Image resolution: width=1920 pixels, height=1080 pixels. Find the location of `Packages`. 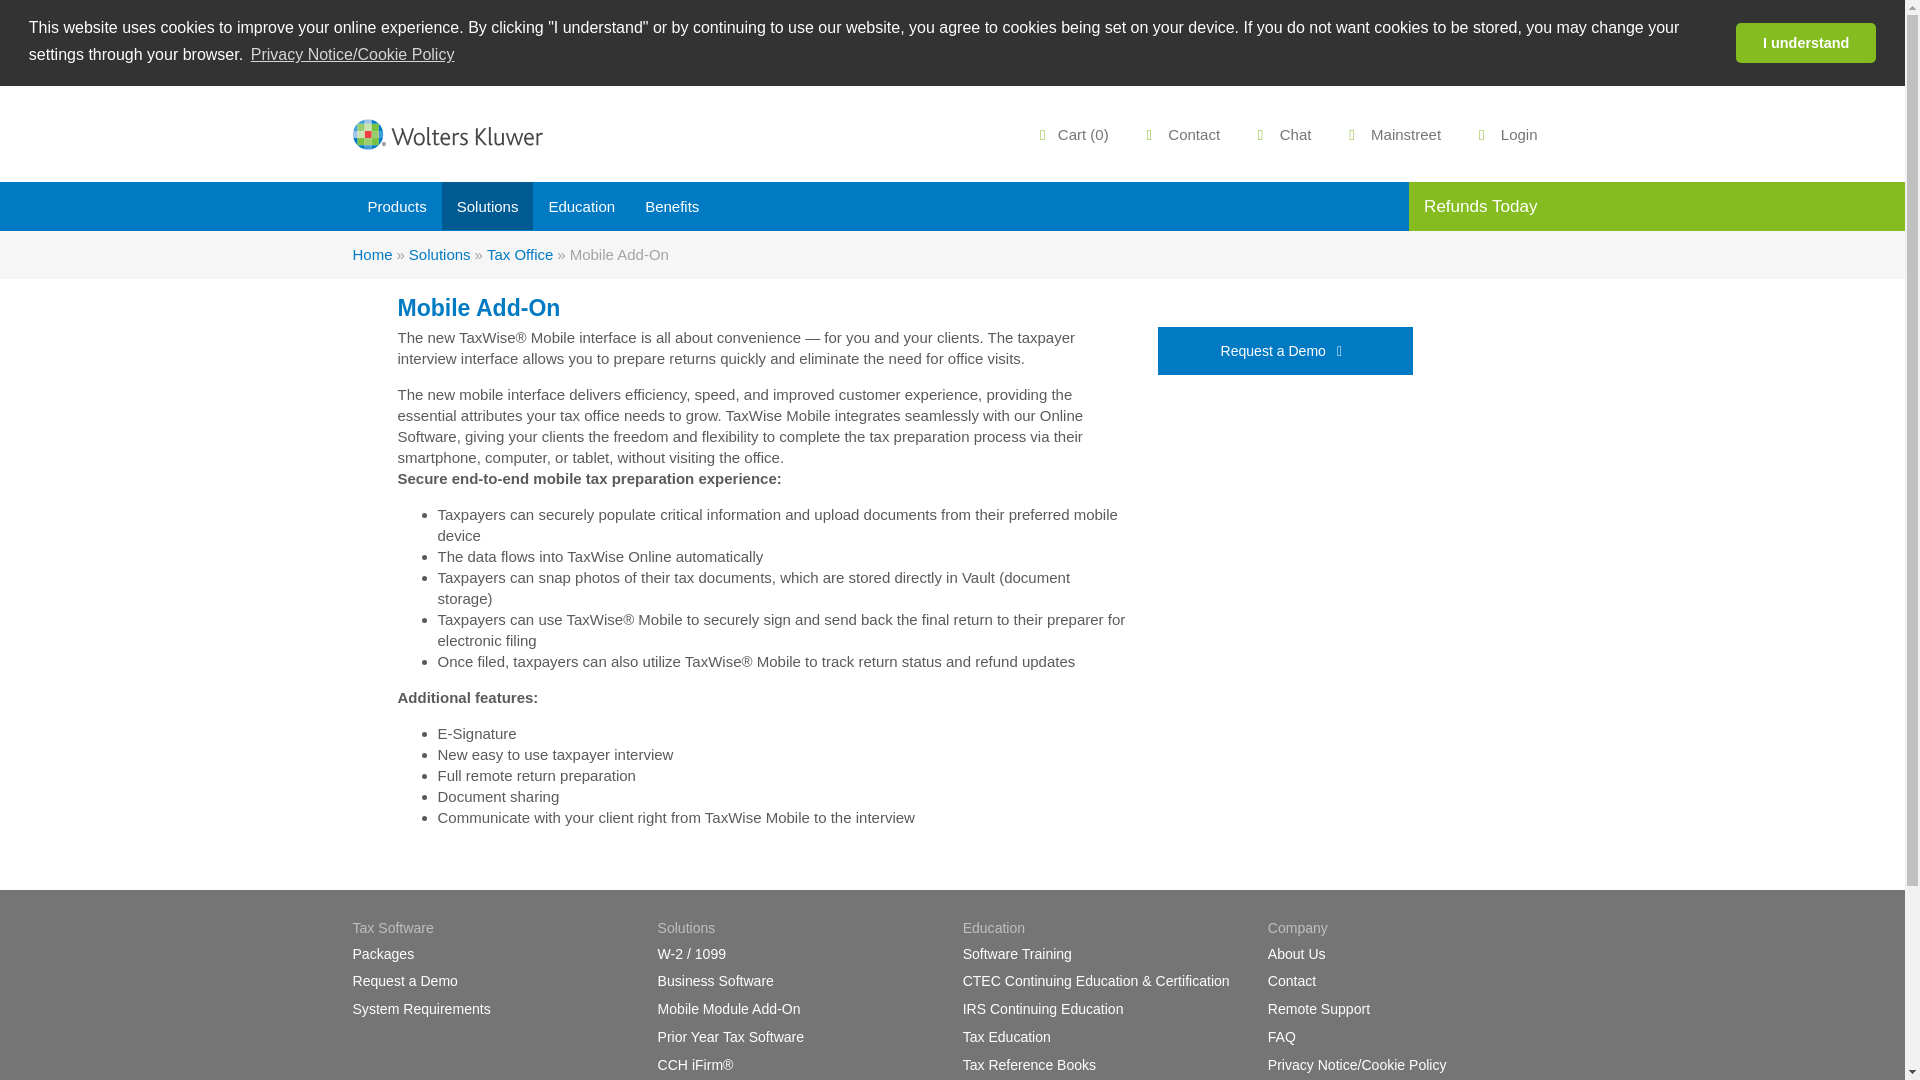

Packages is located at coordinates (382, 954).